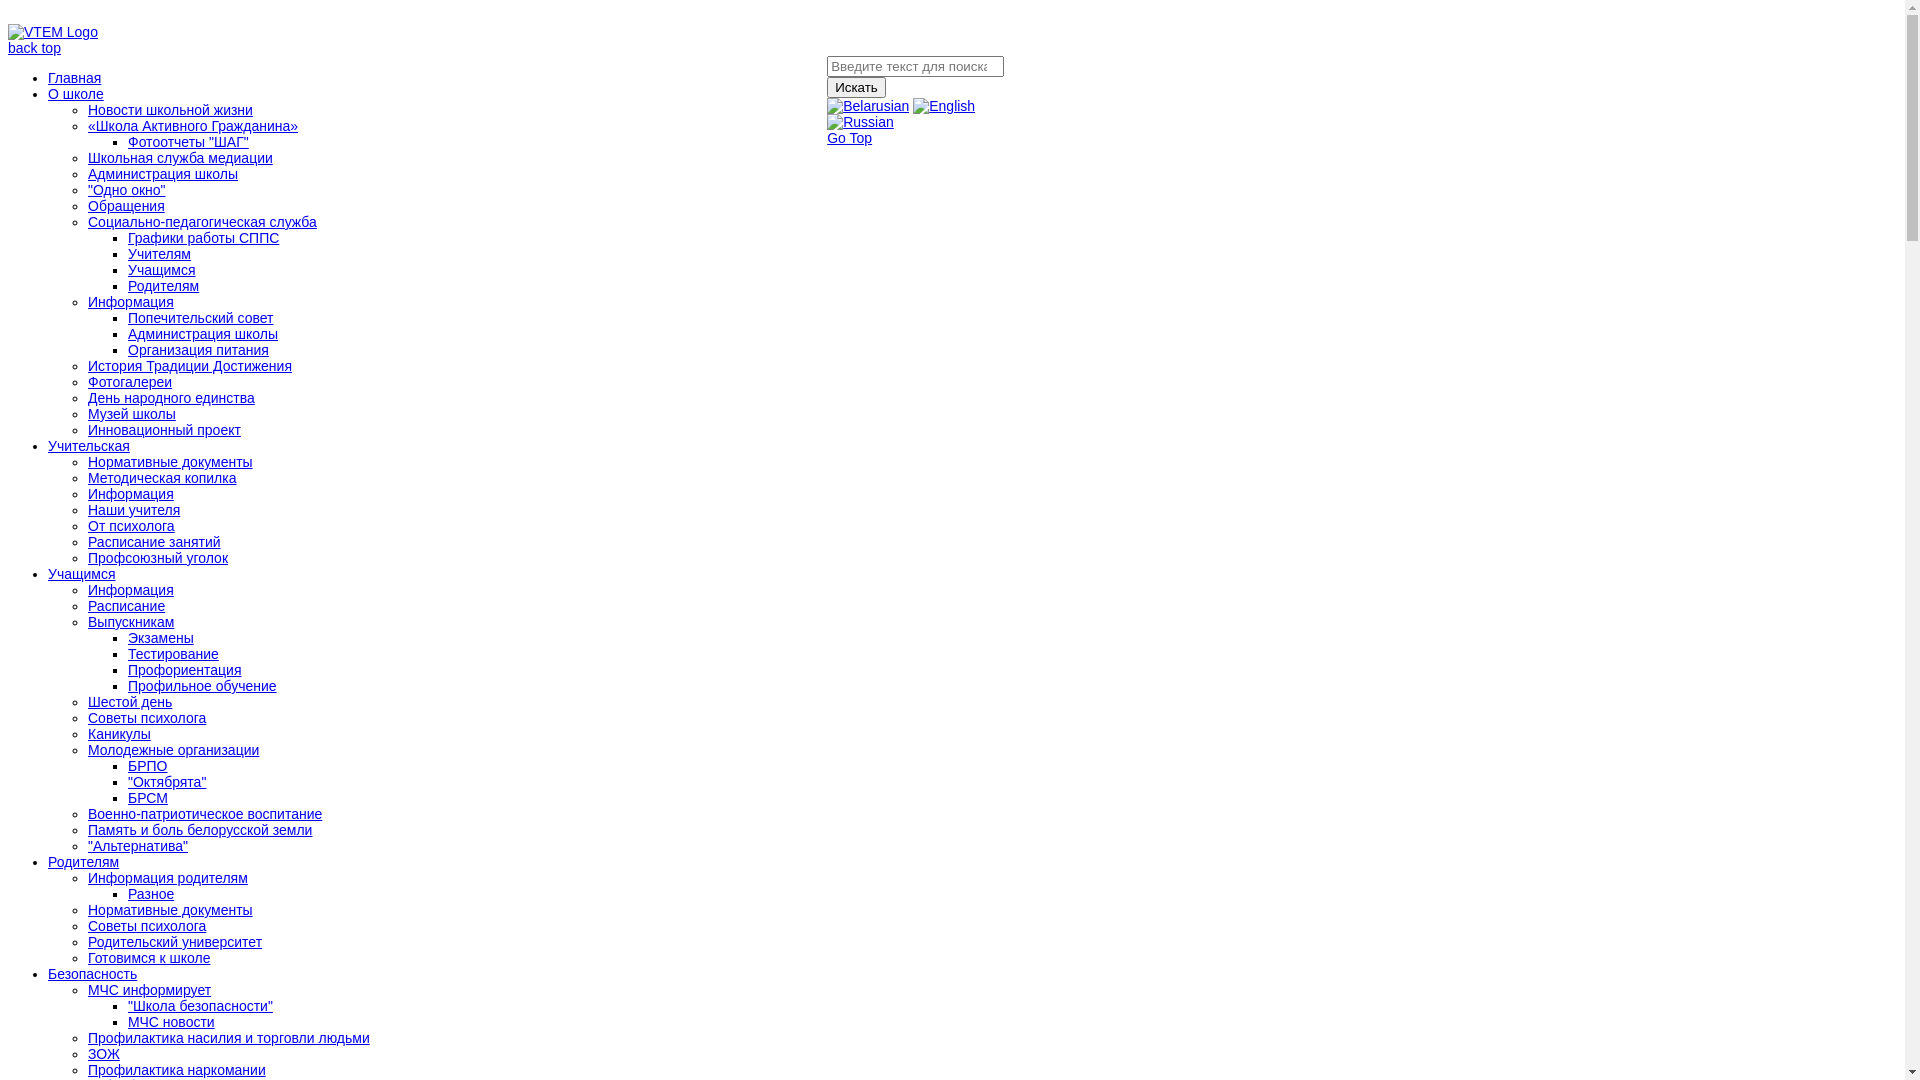  Describe the element at coordinates (868, 106) in the screenshot. I see `Belarusian` at that location.